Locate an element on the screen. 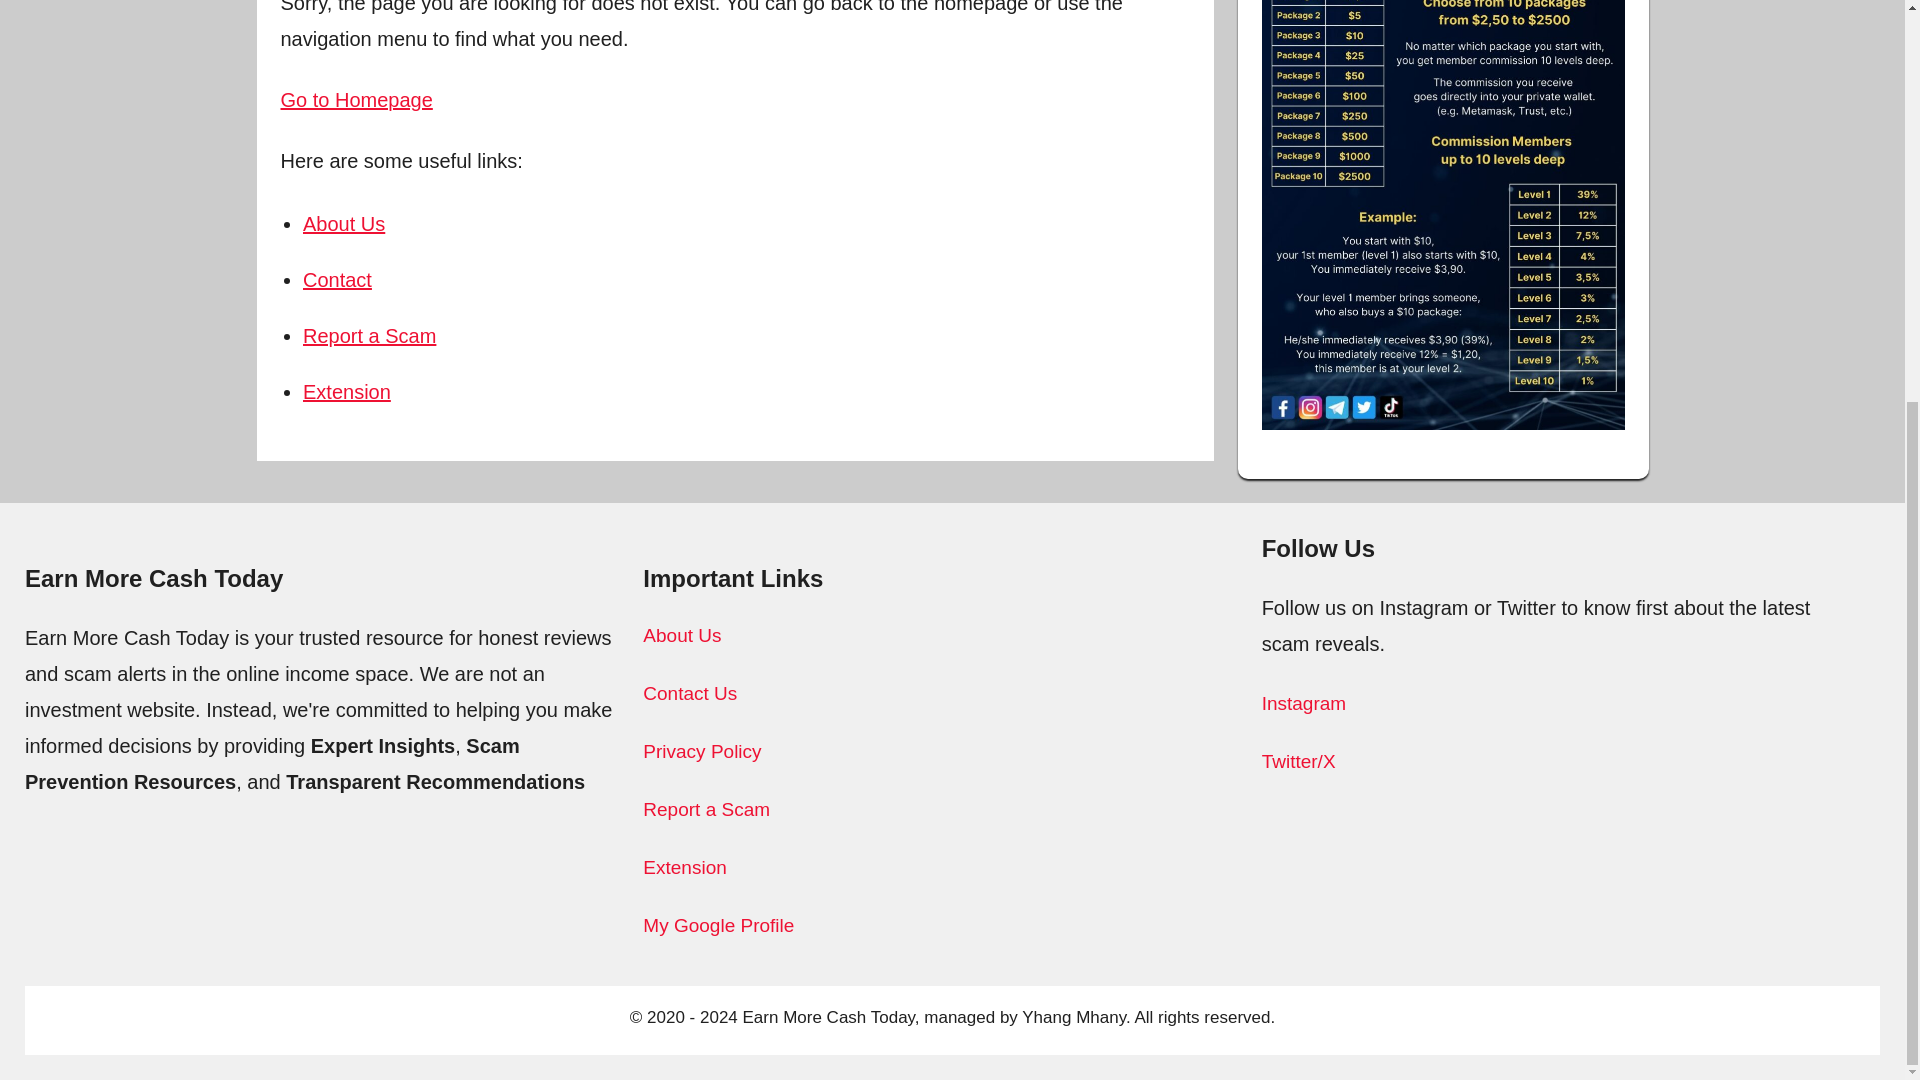 This screenshot has height=1080, width=1920. Extension is located at coordinates (347, 392).